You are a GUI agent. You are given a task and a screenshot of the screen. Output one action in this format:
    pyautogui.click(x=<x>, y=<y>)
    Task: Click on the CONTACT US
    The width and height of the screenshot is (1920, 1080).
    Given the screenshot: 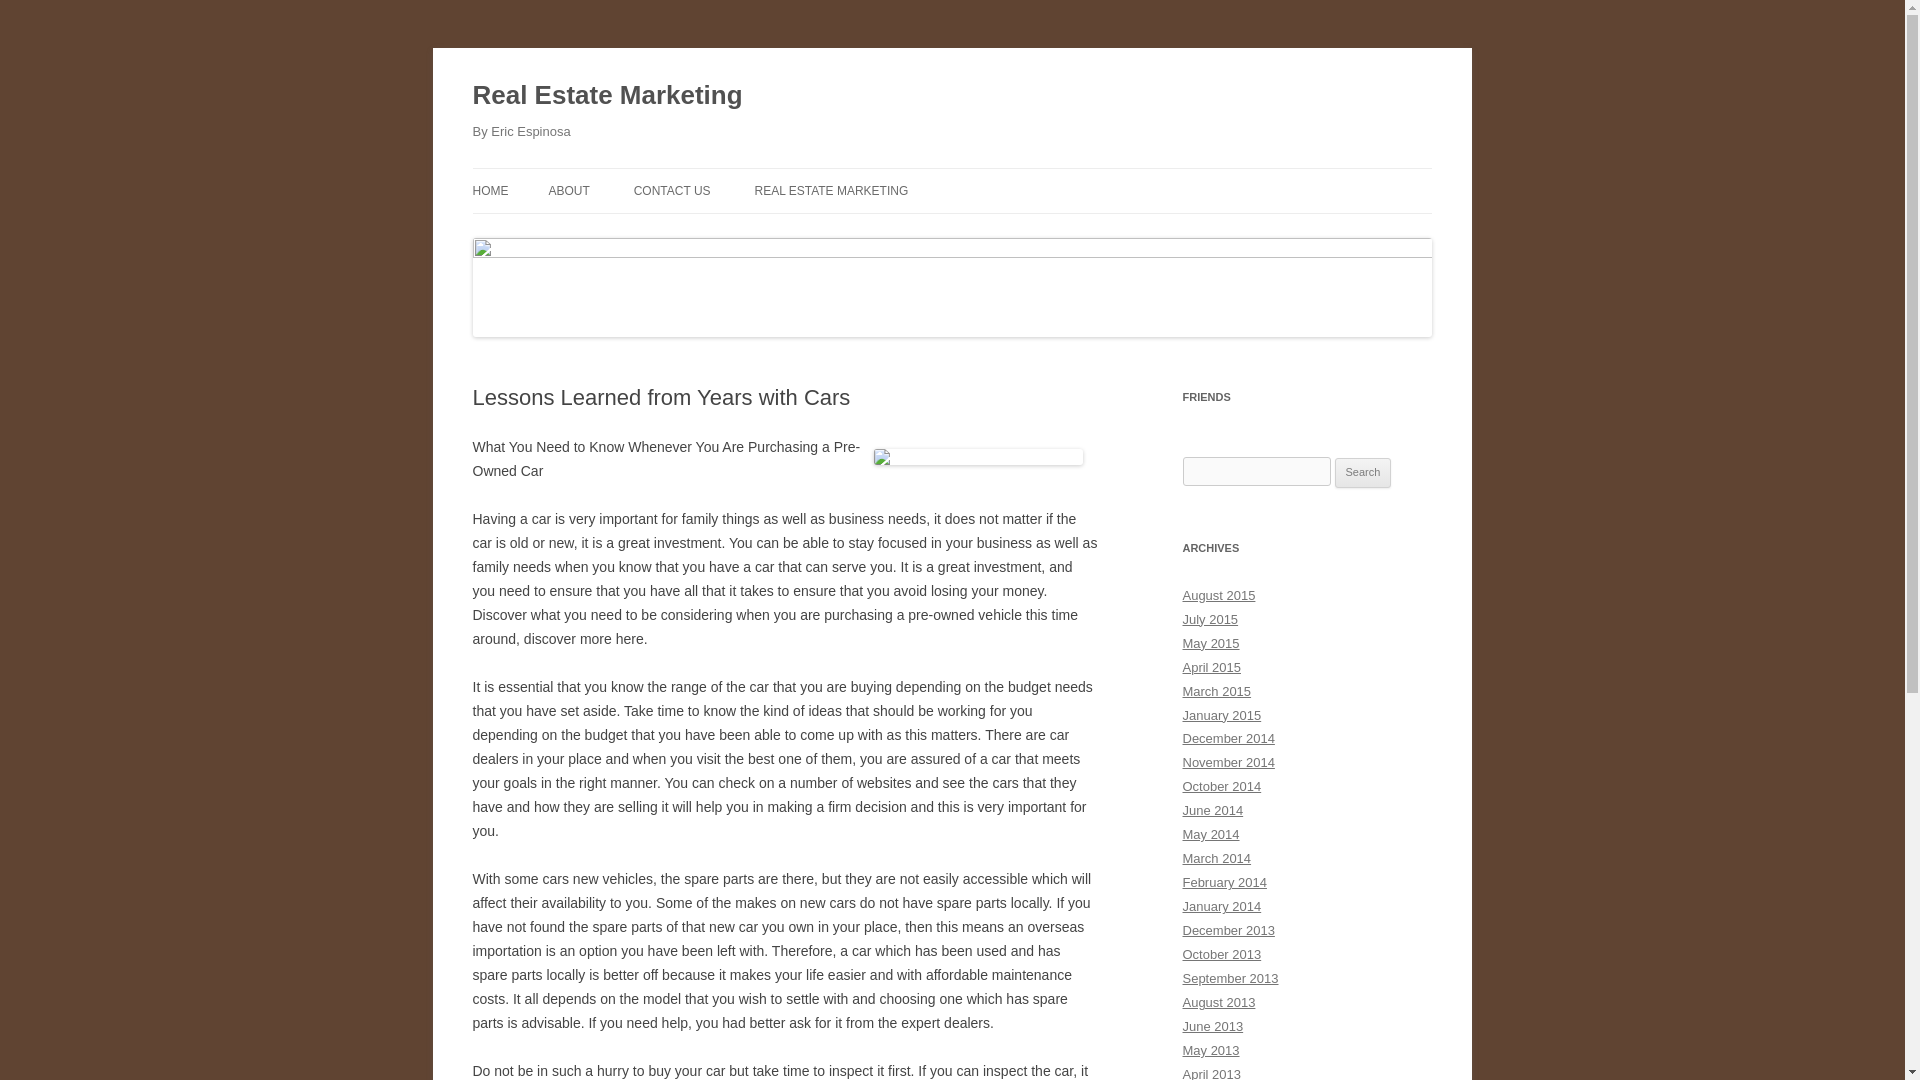 What is the action you would take?
    pyautogui.click(x=672, y=190)
    